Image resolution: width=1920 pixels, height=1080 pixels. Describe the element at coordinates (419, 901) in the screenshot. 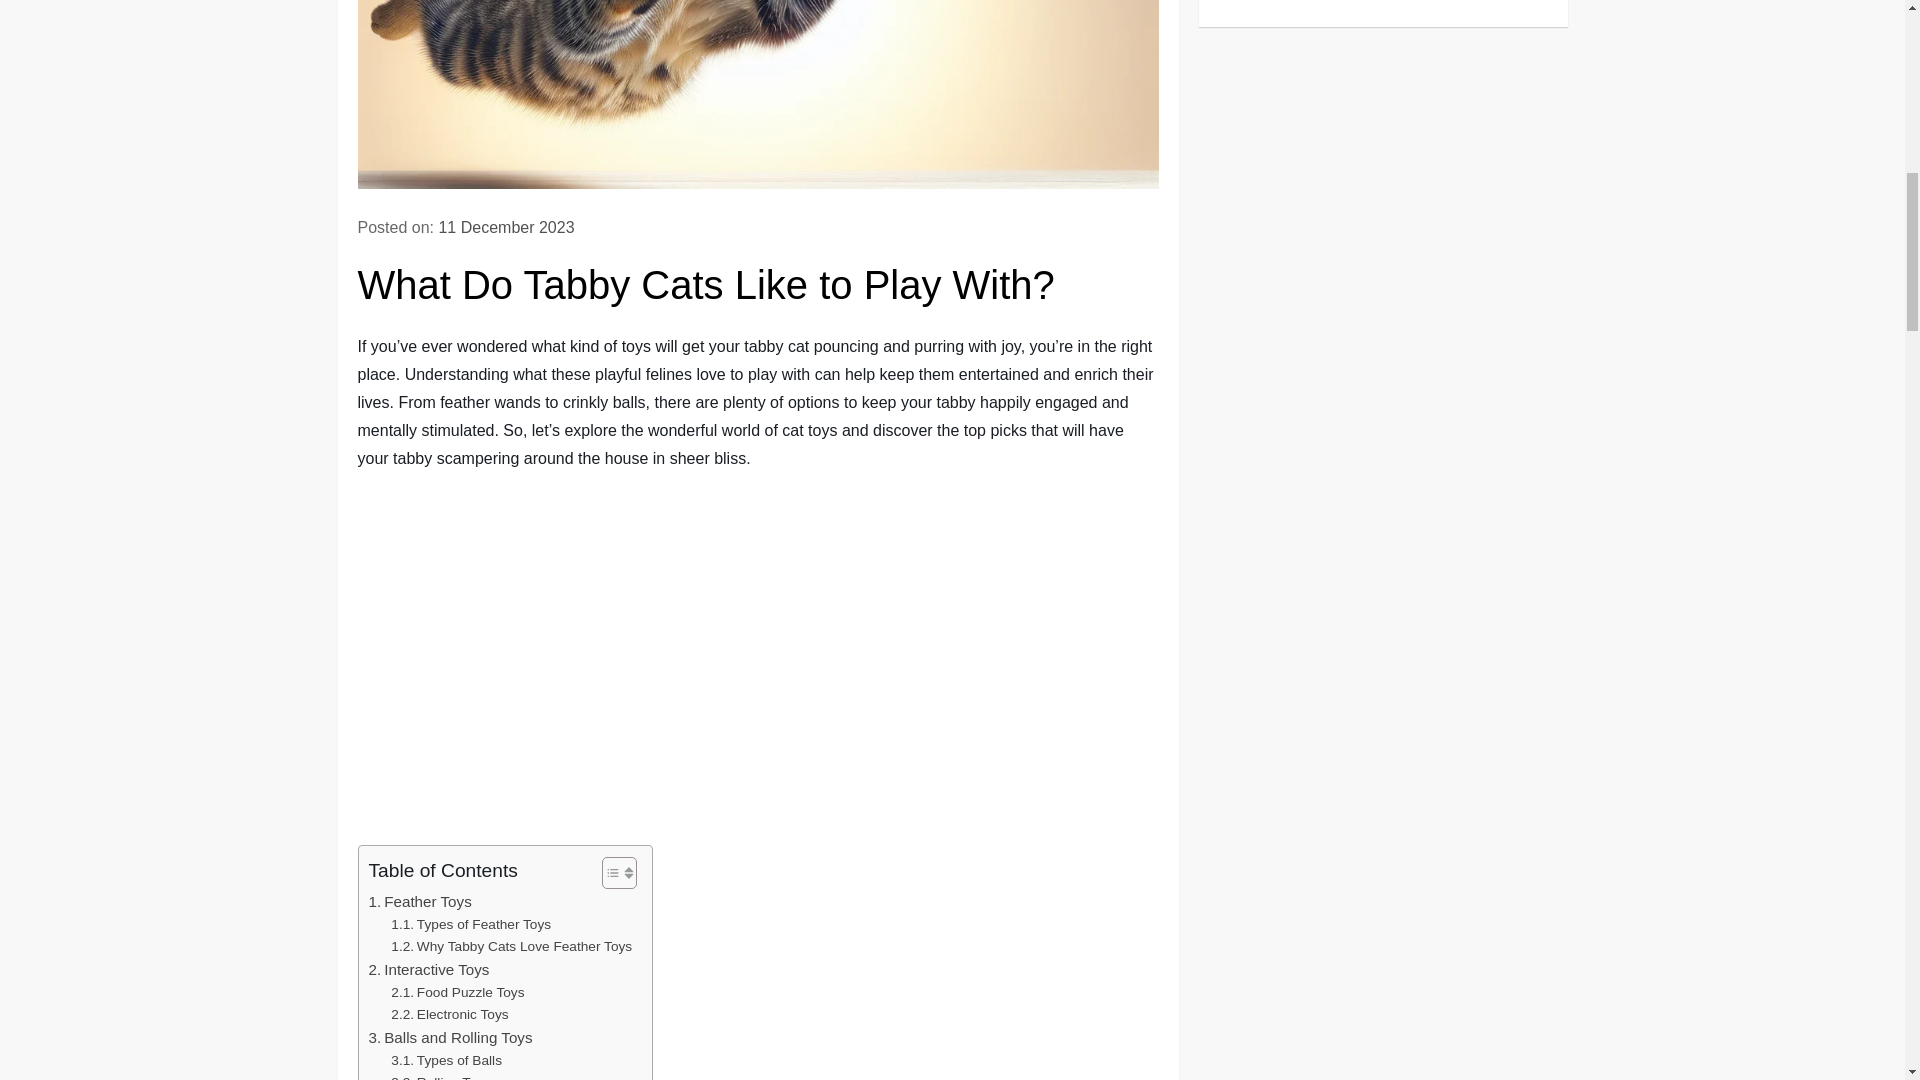

I see `Feather Toys` at that location.